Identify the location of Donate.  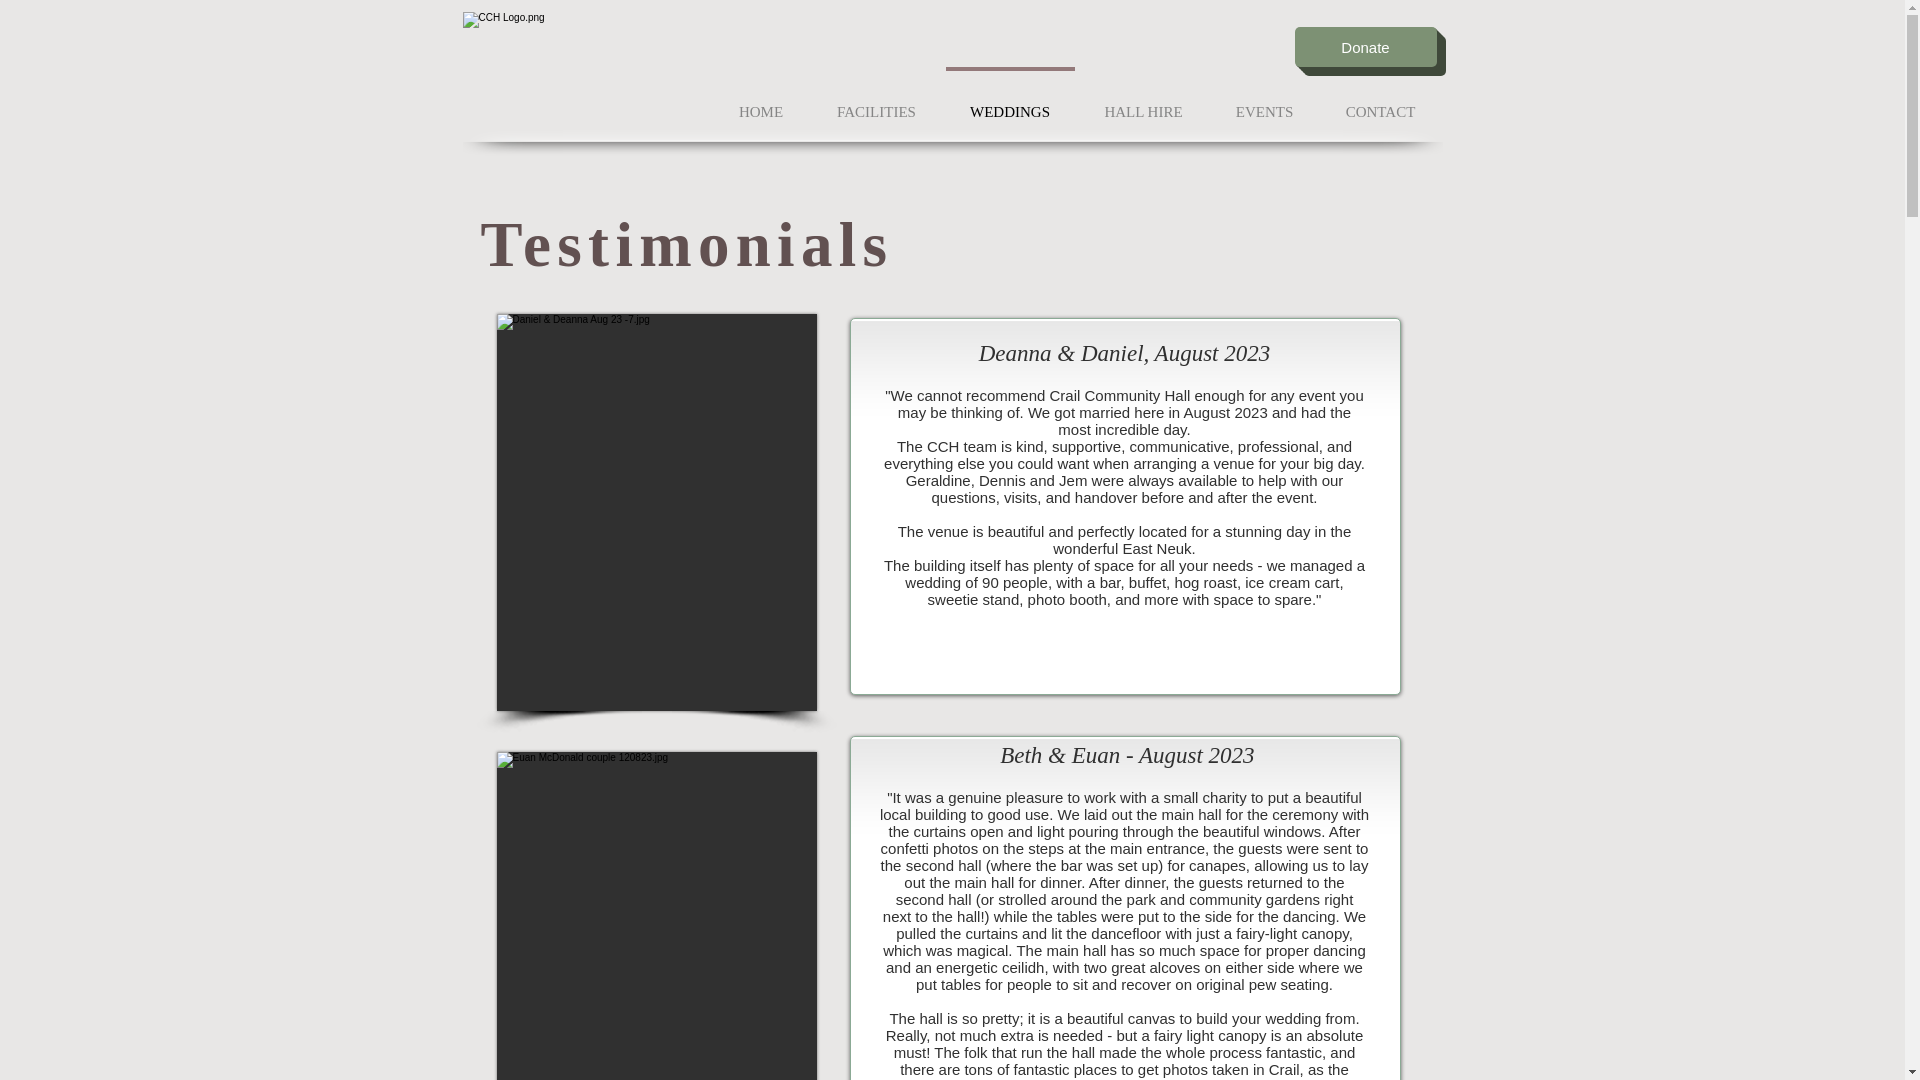
(1365, 46).